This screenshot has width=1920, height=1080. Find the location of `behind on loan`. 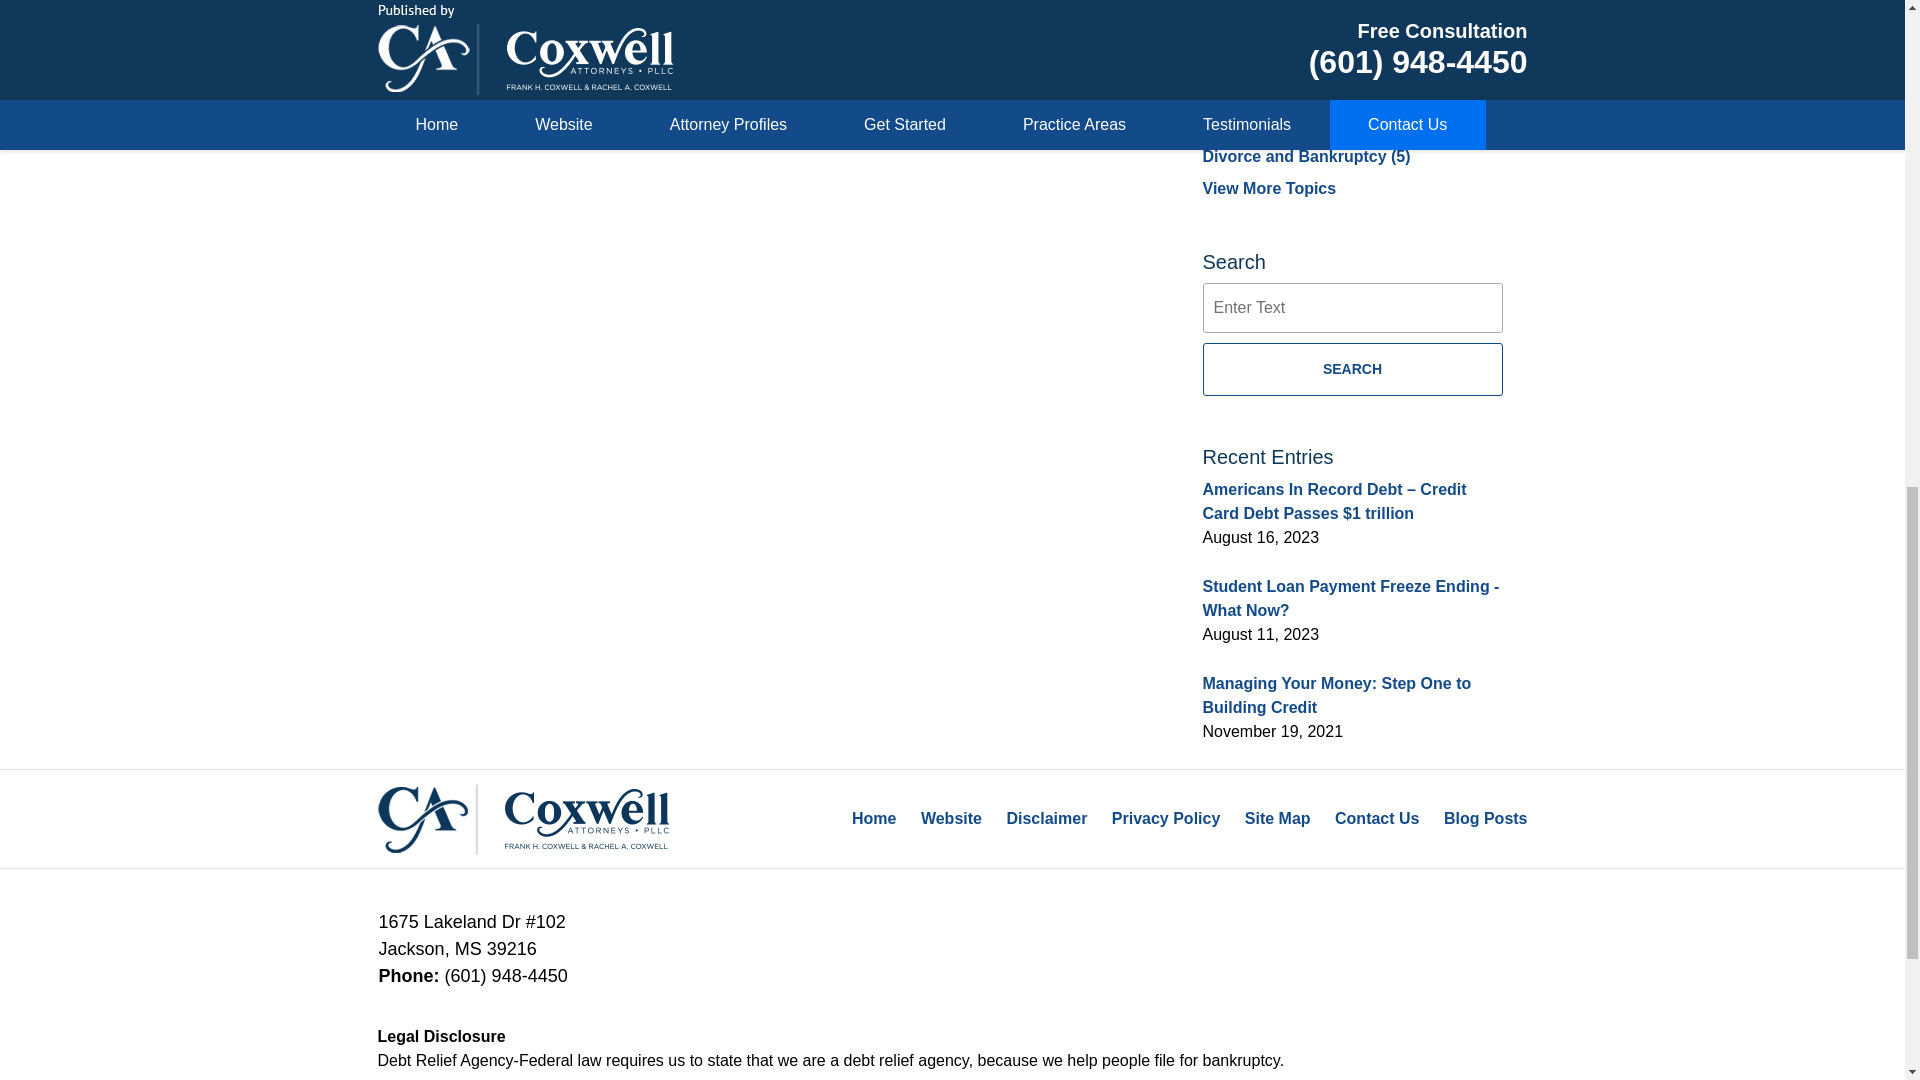

behind on loan is located at coordinates (581, 24).